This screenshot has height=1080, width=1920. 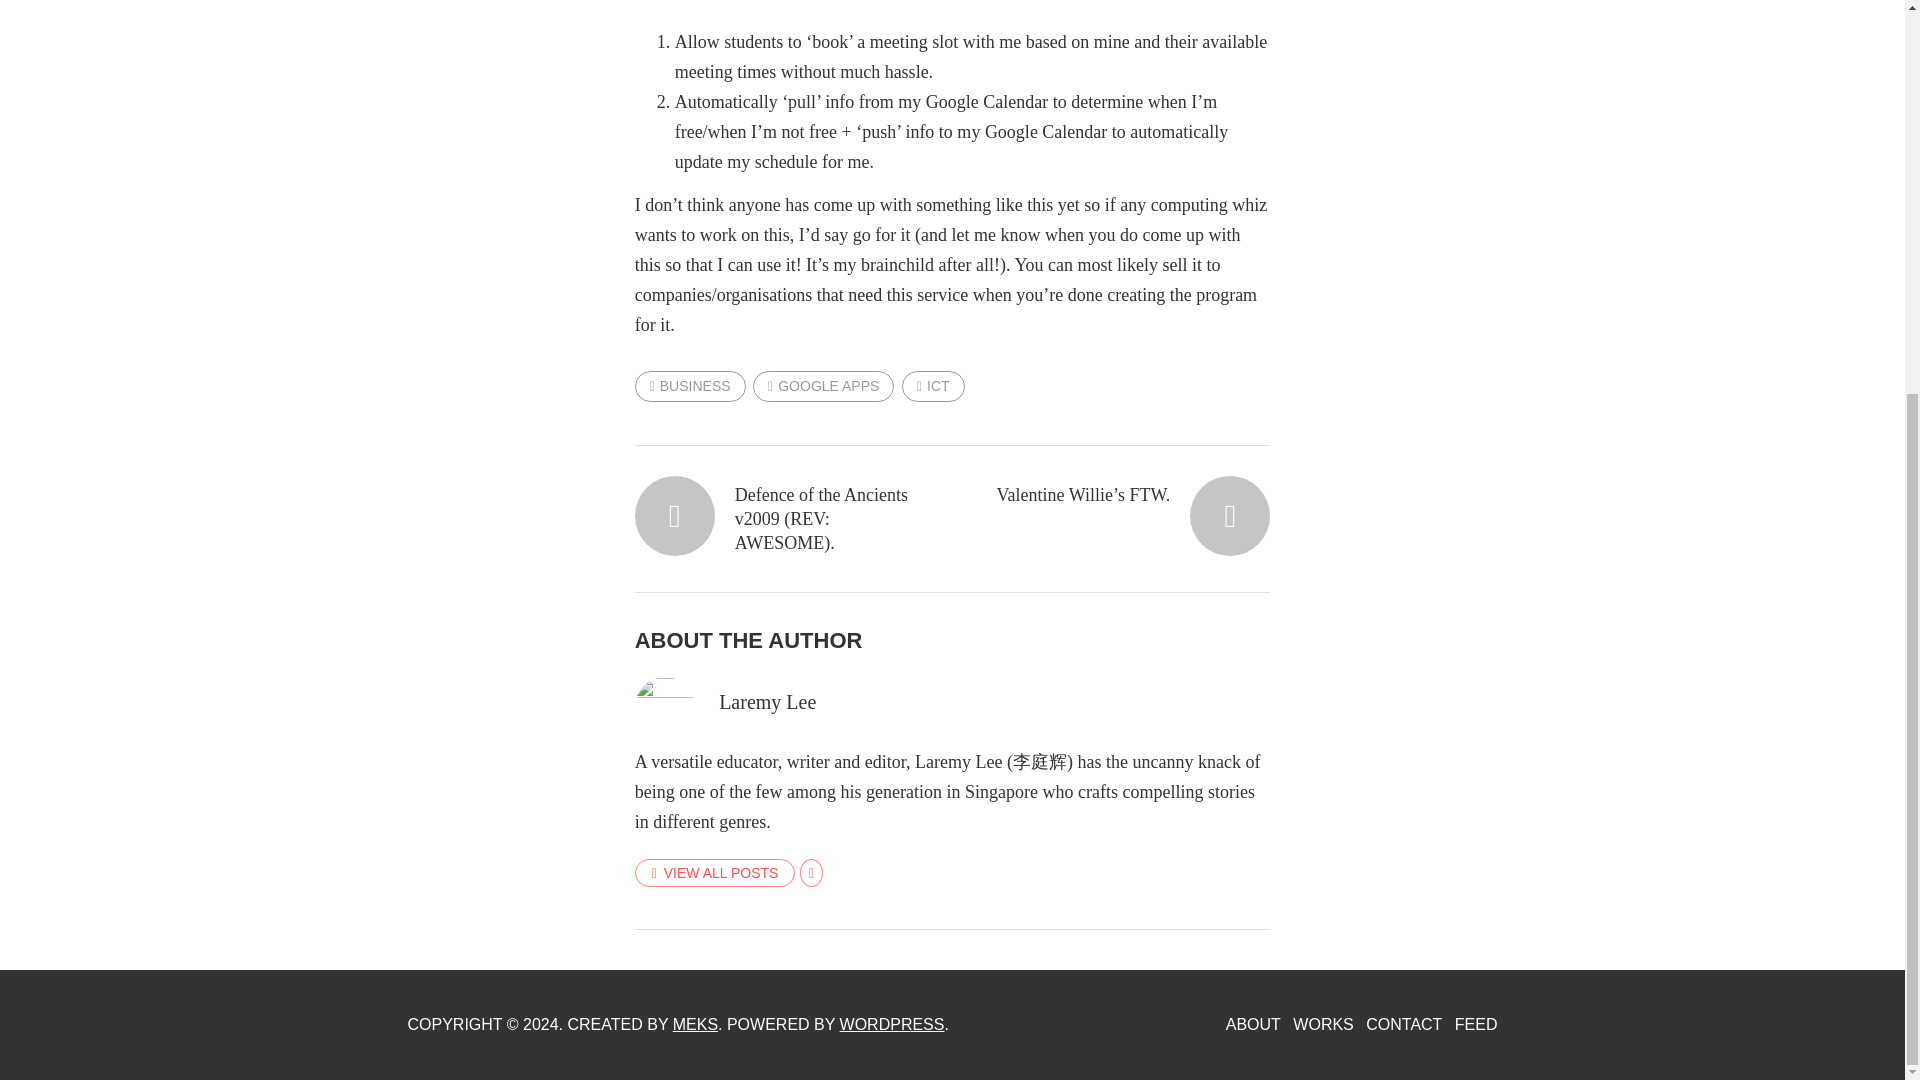 I want to click on ABOUT, so click(x=1253, y=1024).